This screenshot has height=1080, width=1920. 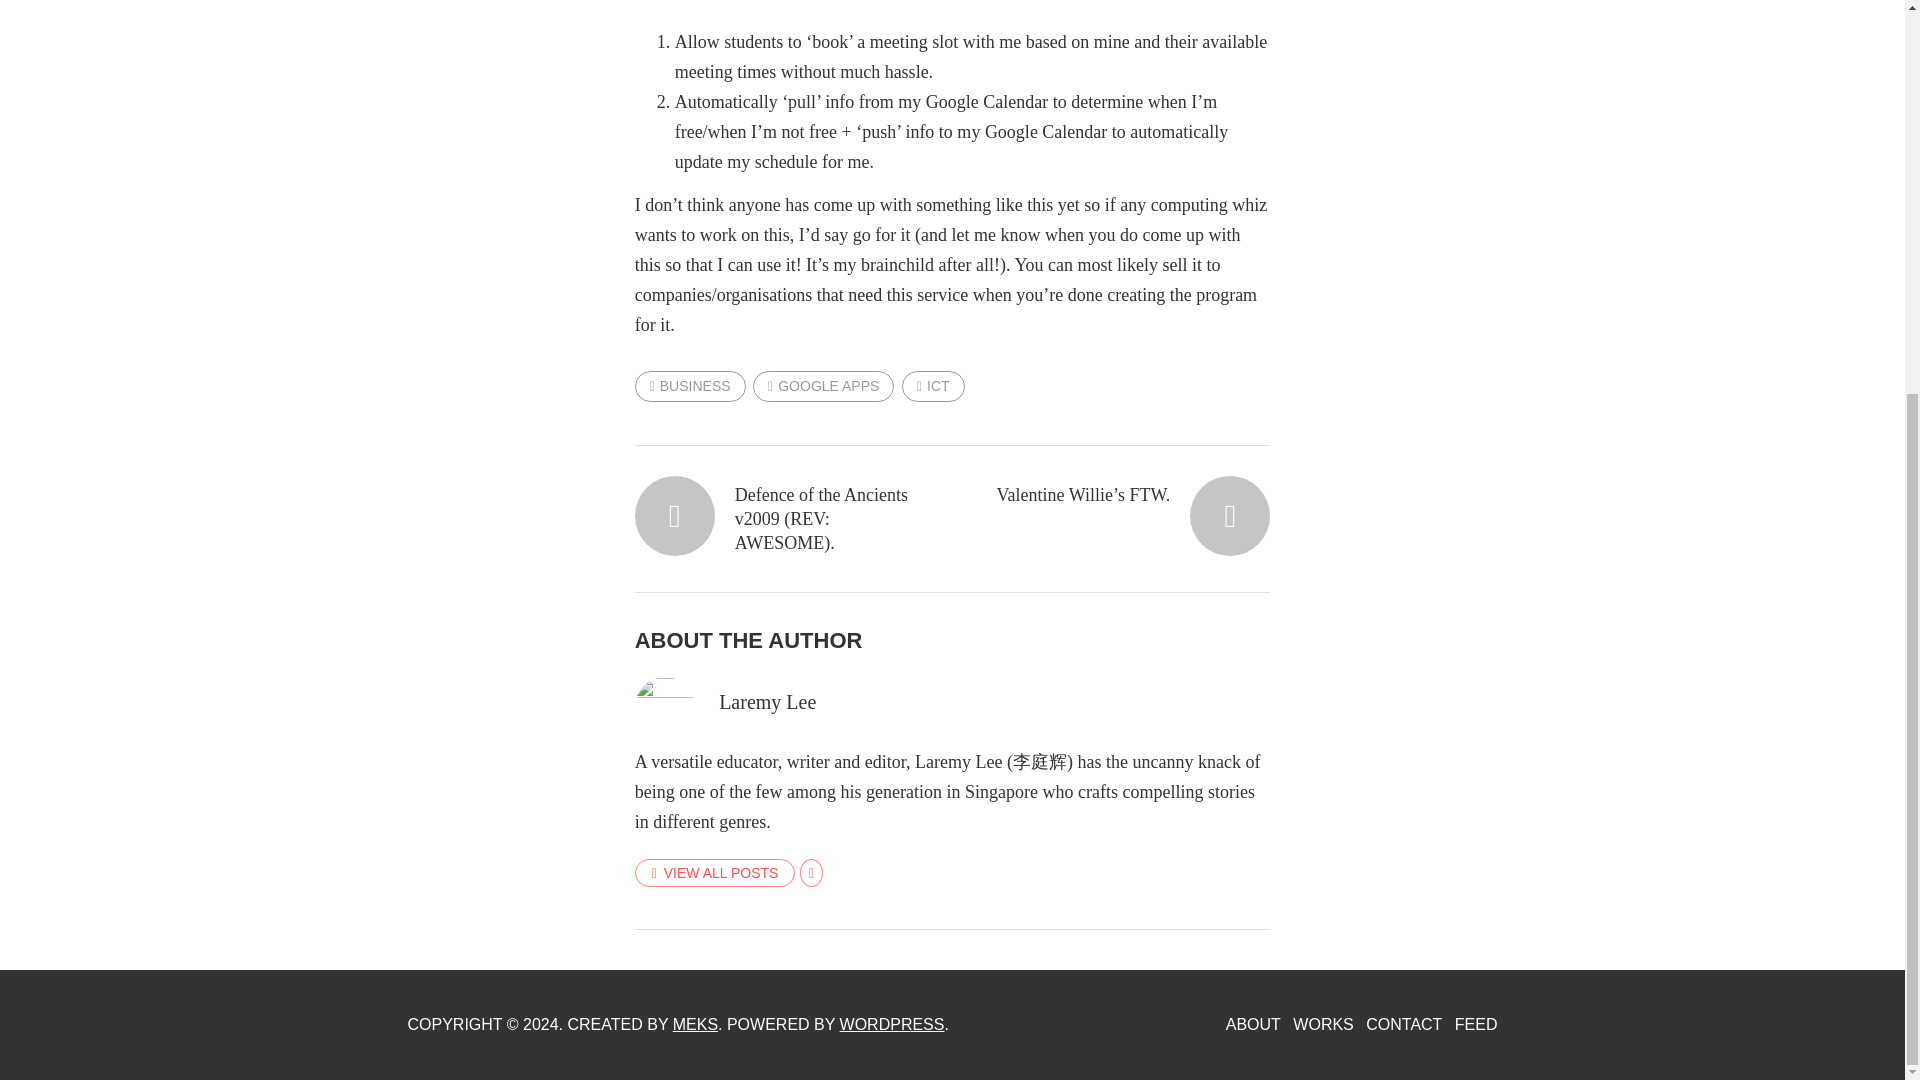 I want to click on ABOUT, so click(x=1253, y=1024).